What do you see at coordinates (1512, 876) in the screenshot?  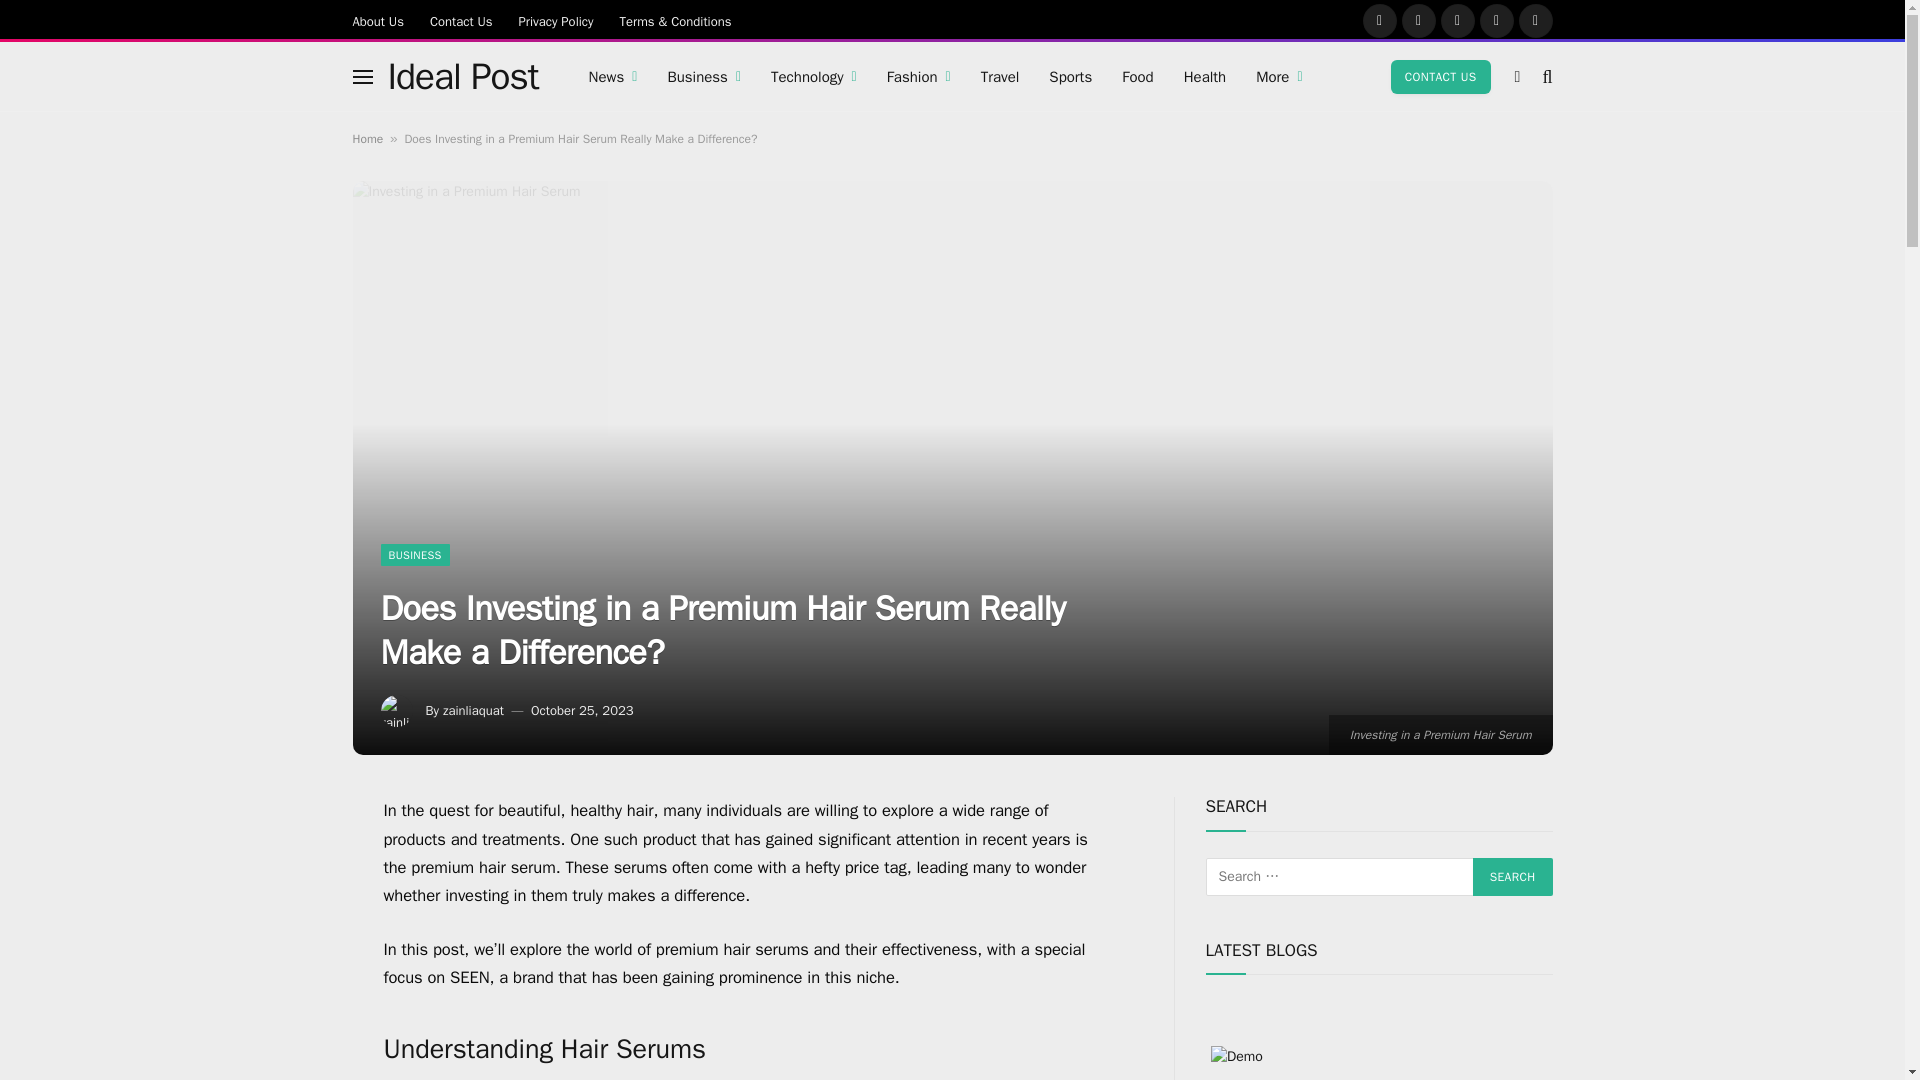 I see `Search` at bounding box center [1512, 876].